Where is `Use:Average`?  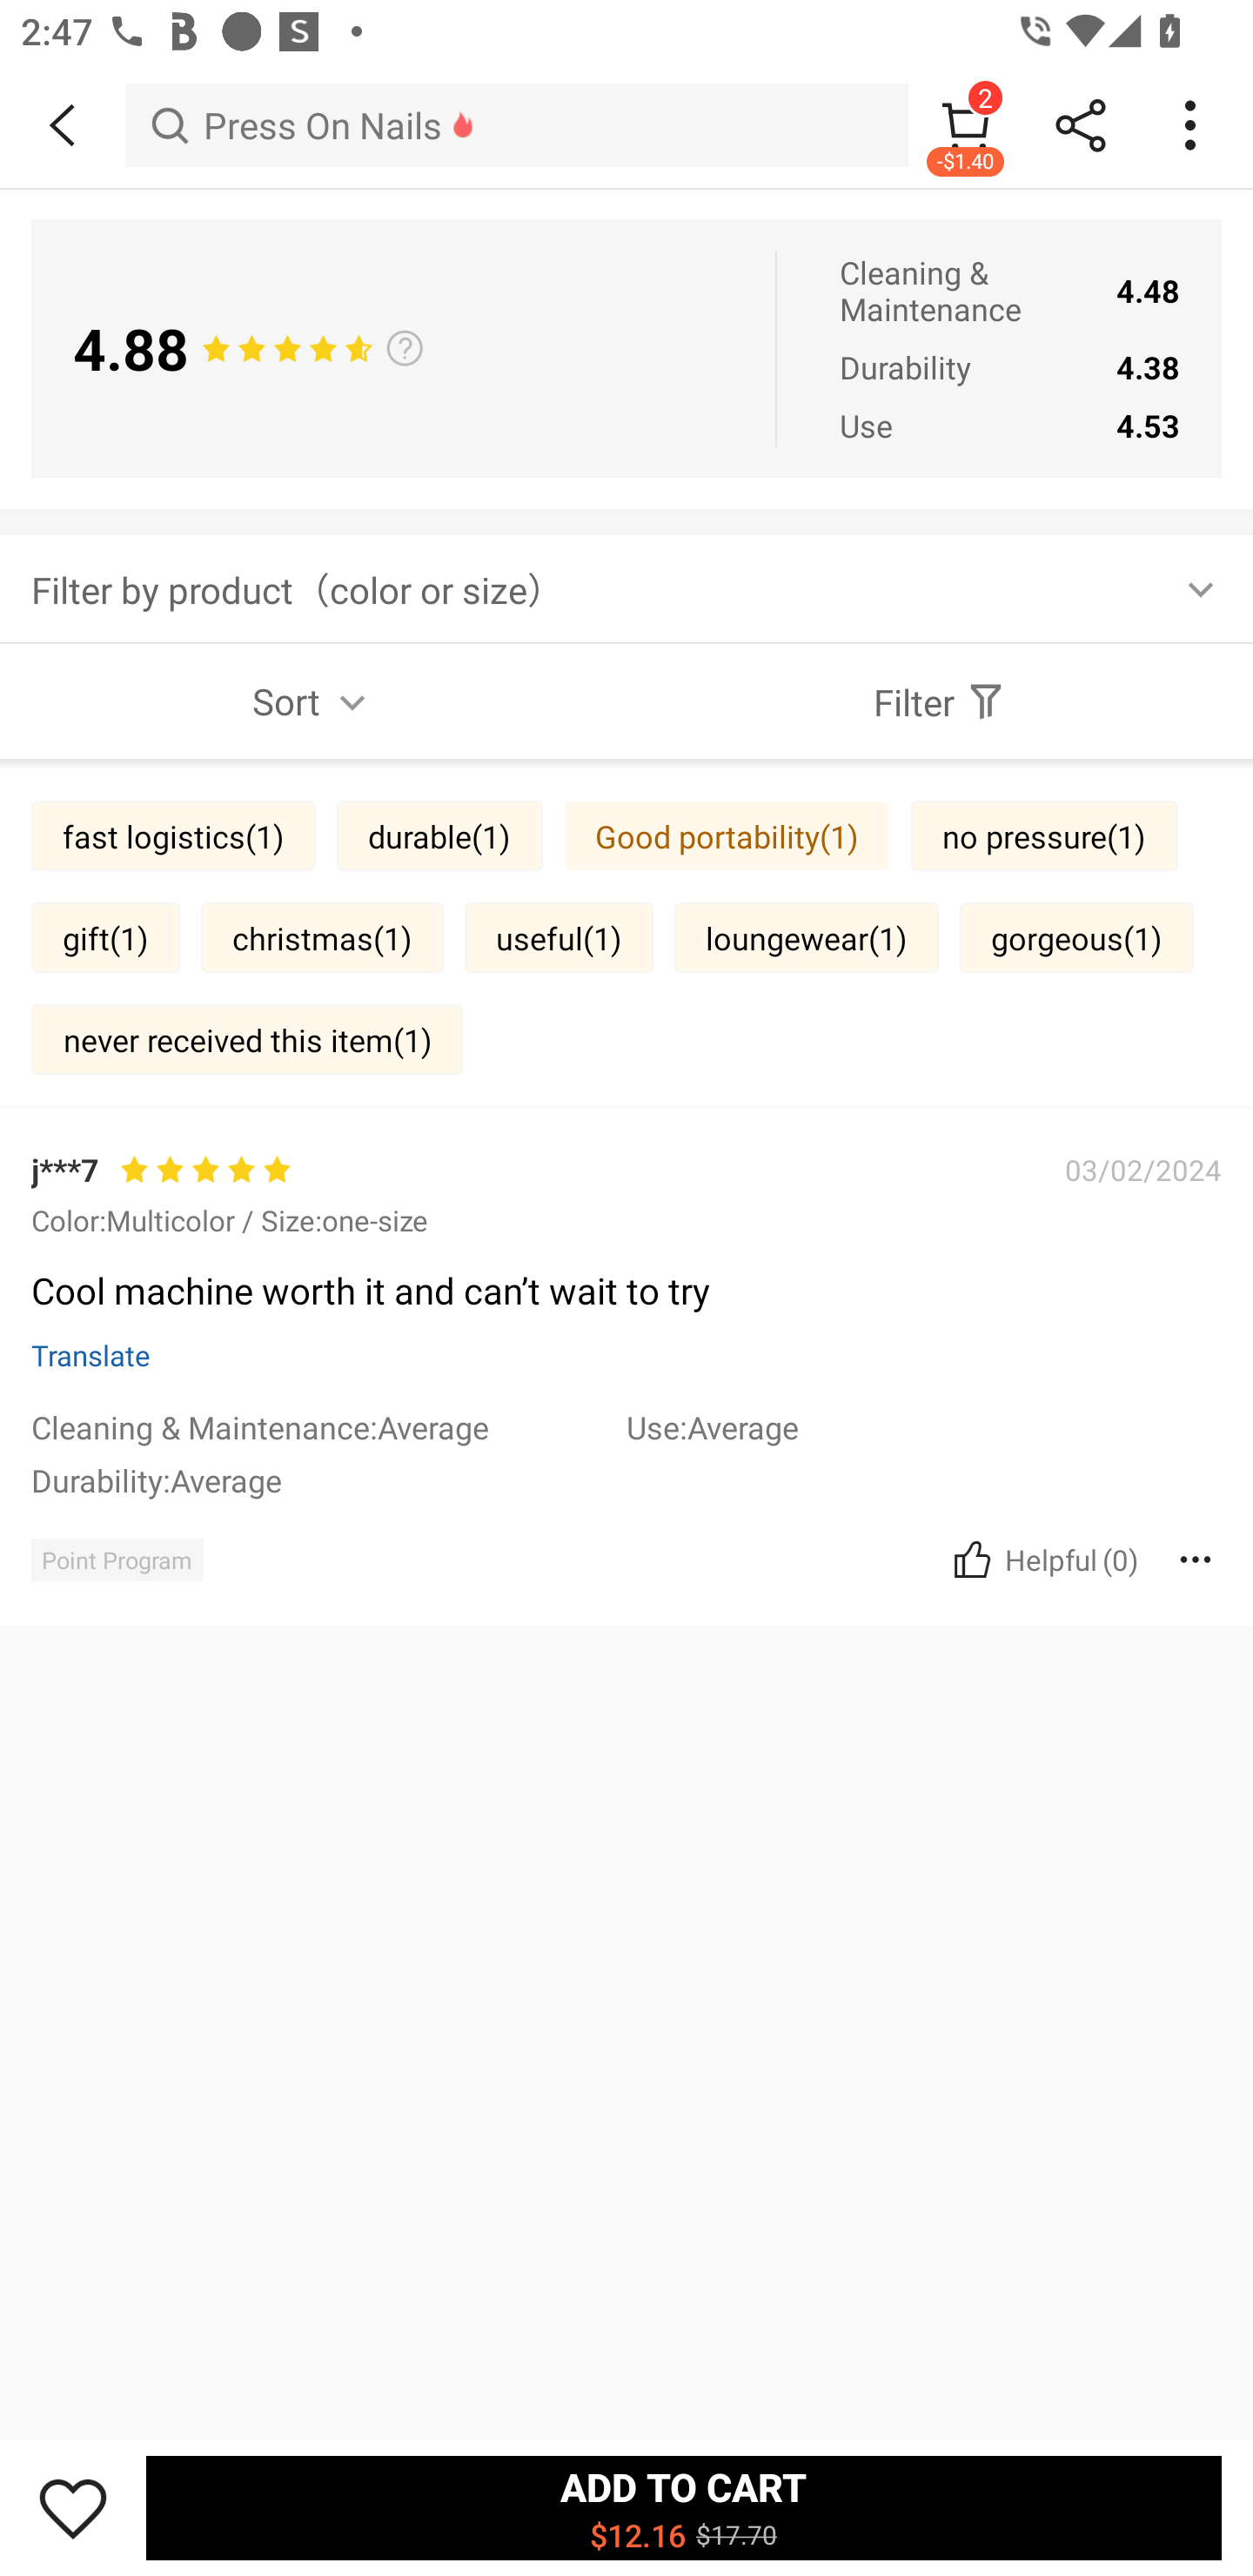 Use:Average is located at coordinates (924, 1427).